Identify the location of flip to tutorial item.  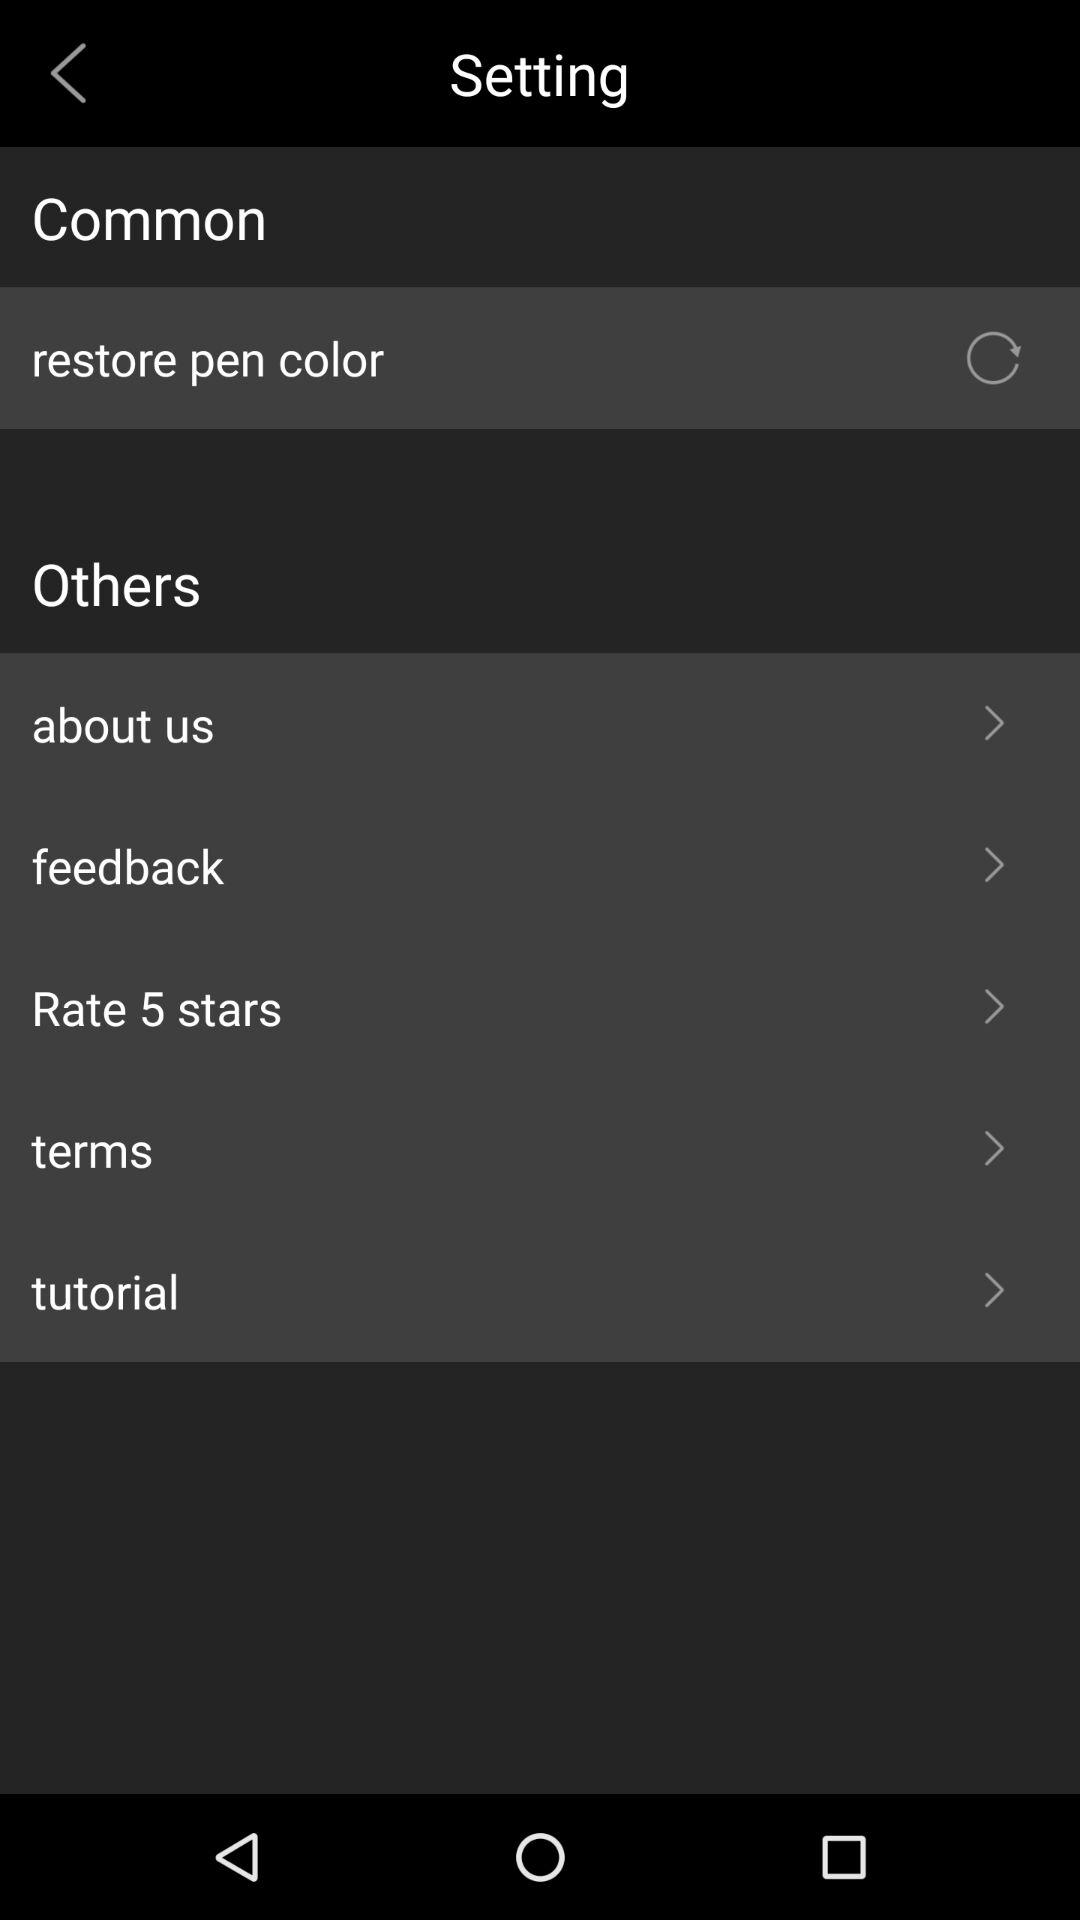
(540, 1291).